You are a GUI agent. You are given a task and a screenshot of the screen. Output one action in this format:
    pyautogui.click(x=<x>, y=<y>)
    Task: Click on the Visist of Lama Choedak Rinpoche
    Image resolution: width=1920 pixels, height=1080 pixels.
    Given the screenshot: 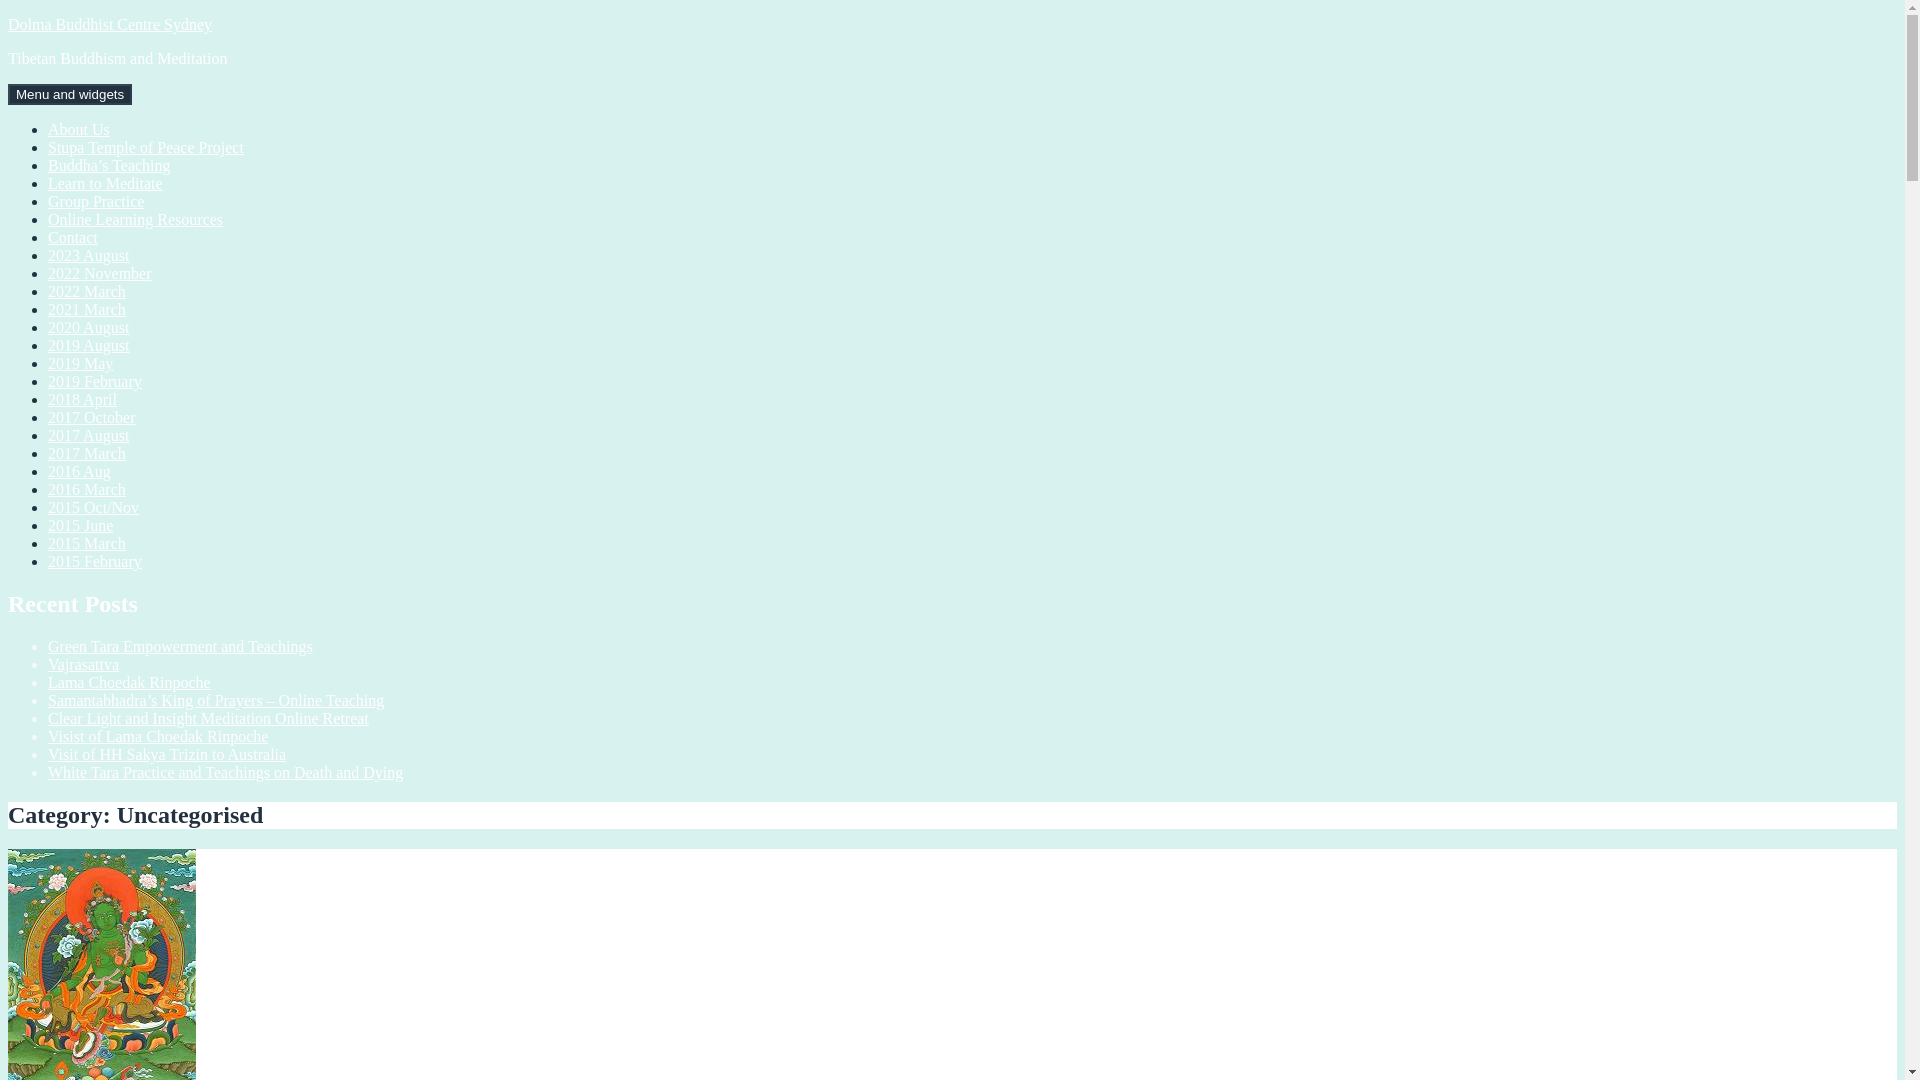 What is the action you would take?
    pyautogui.click(x=158, y=736)
    